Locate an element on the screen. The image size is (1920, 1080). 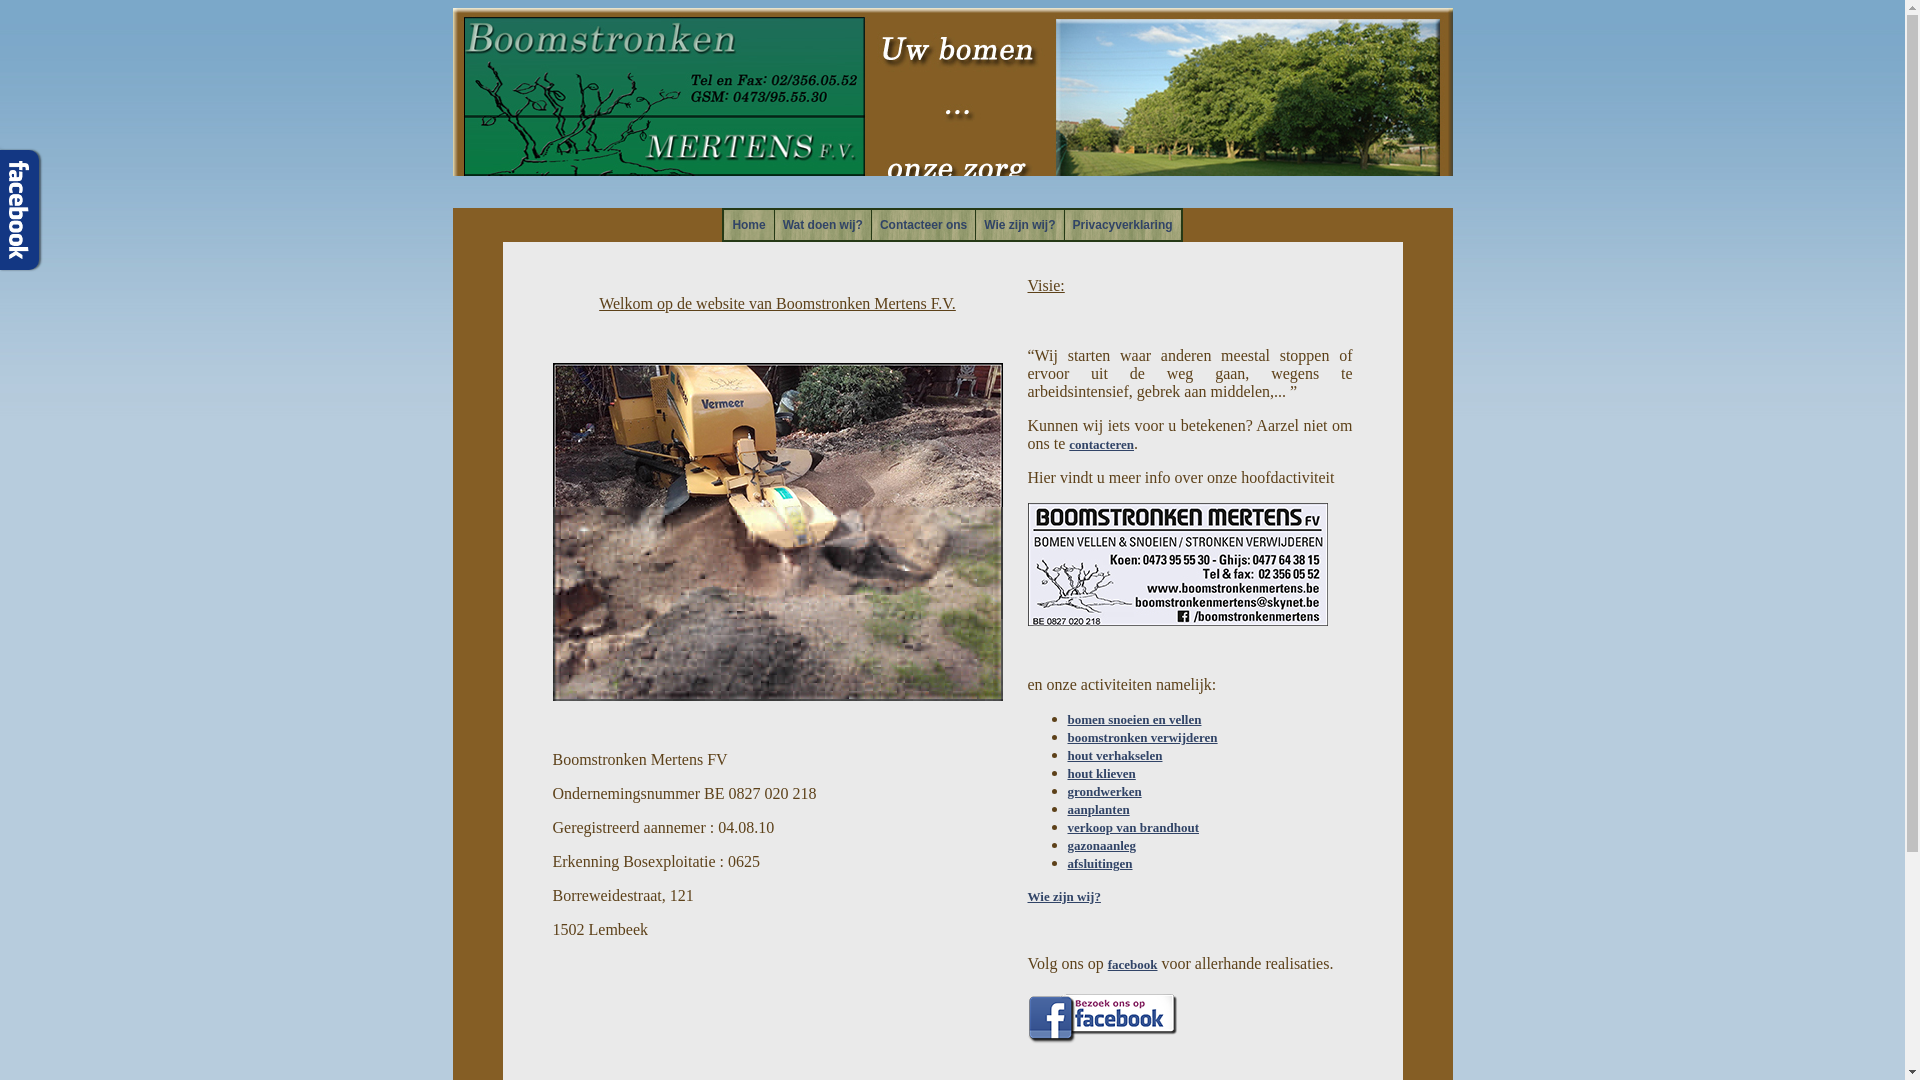
Wat doen wij? is located at coordinates (823, 225).